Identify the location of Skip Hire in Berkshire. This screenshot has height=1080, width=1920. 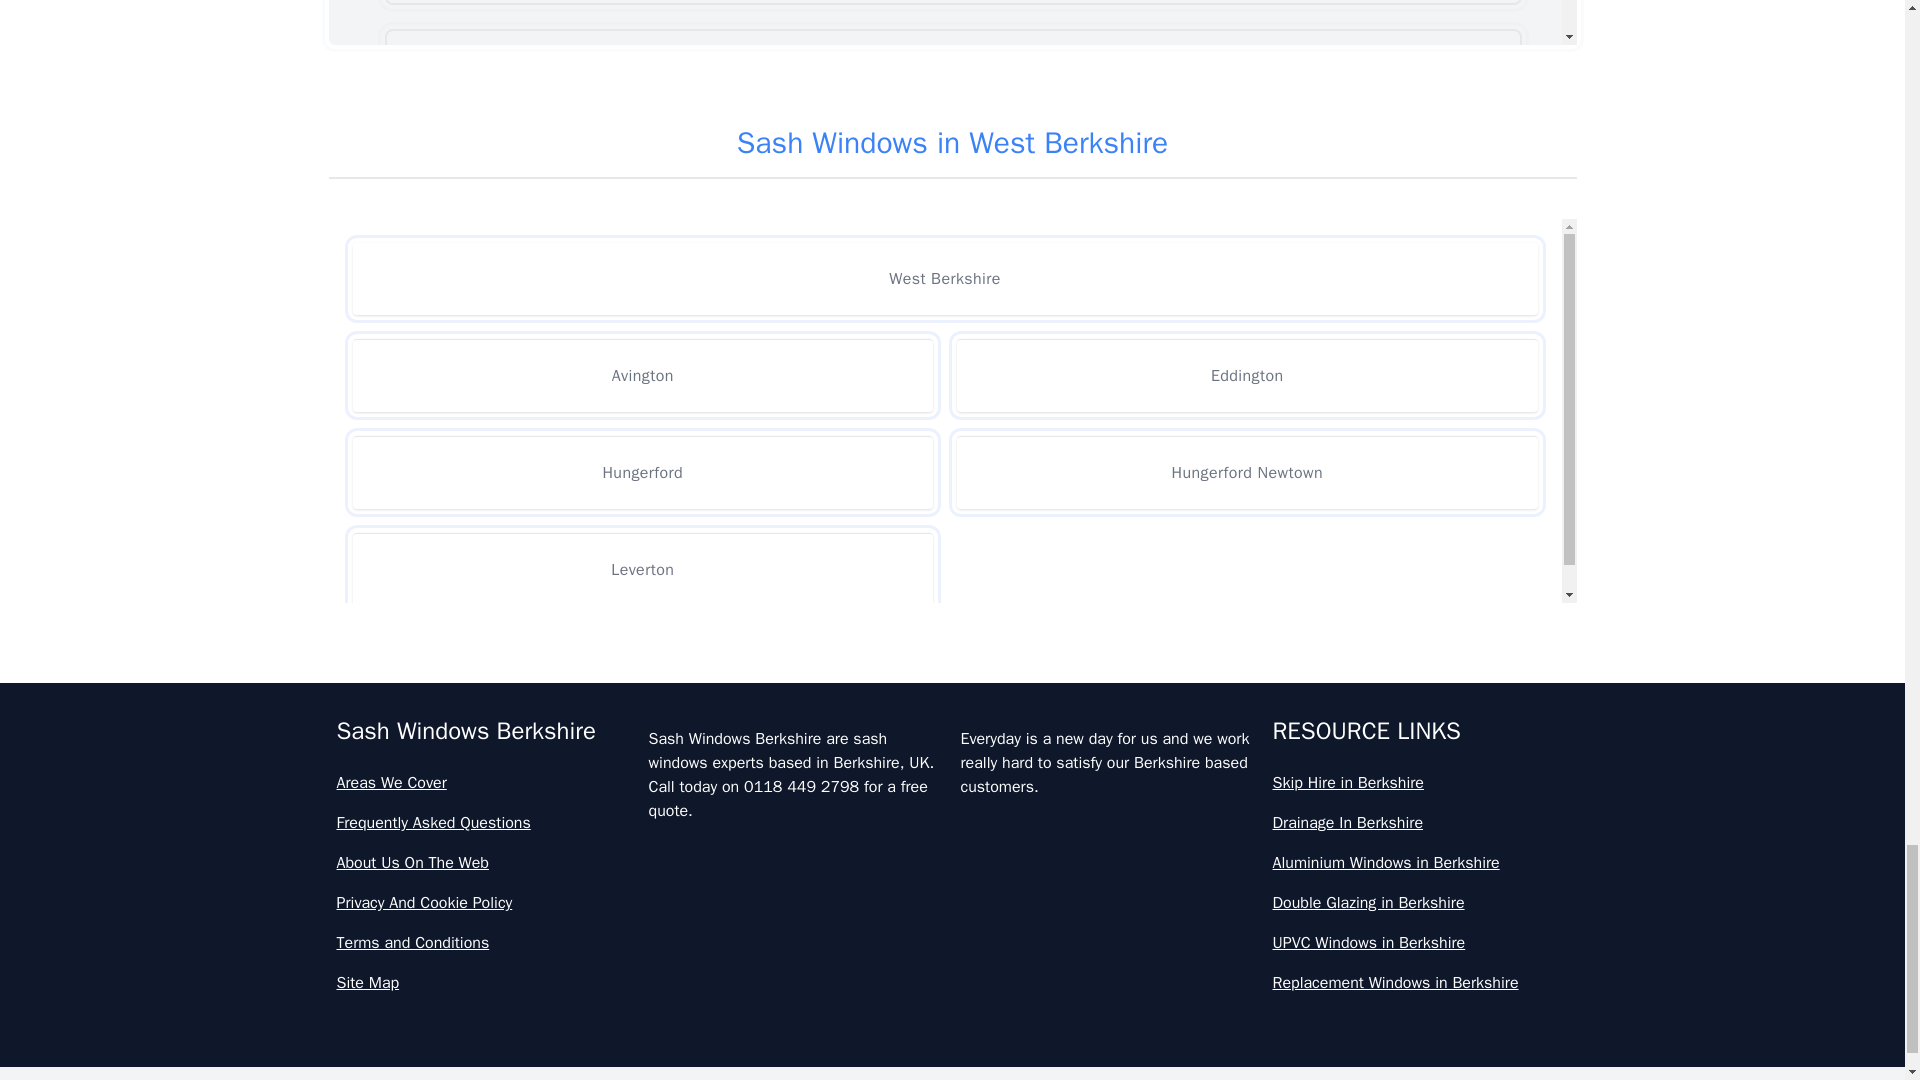
(1420, 782).